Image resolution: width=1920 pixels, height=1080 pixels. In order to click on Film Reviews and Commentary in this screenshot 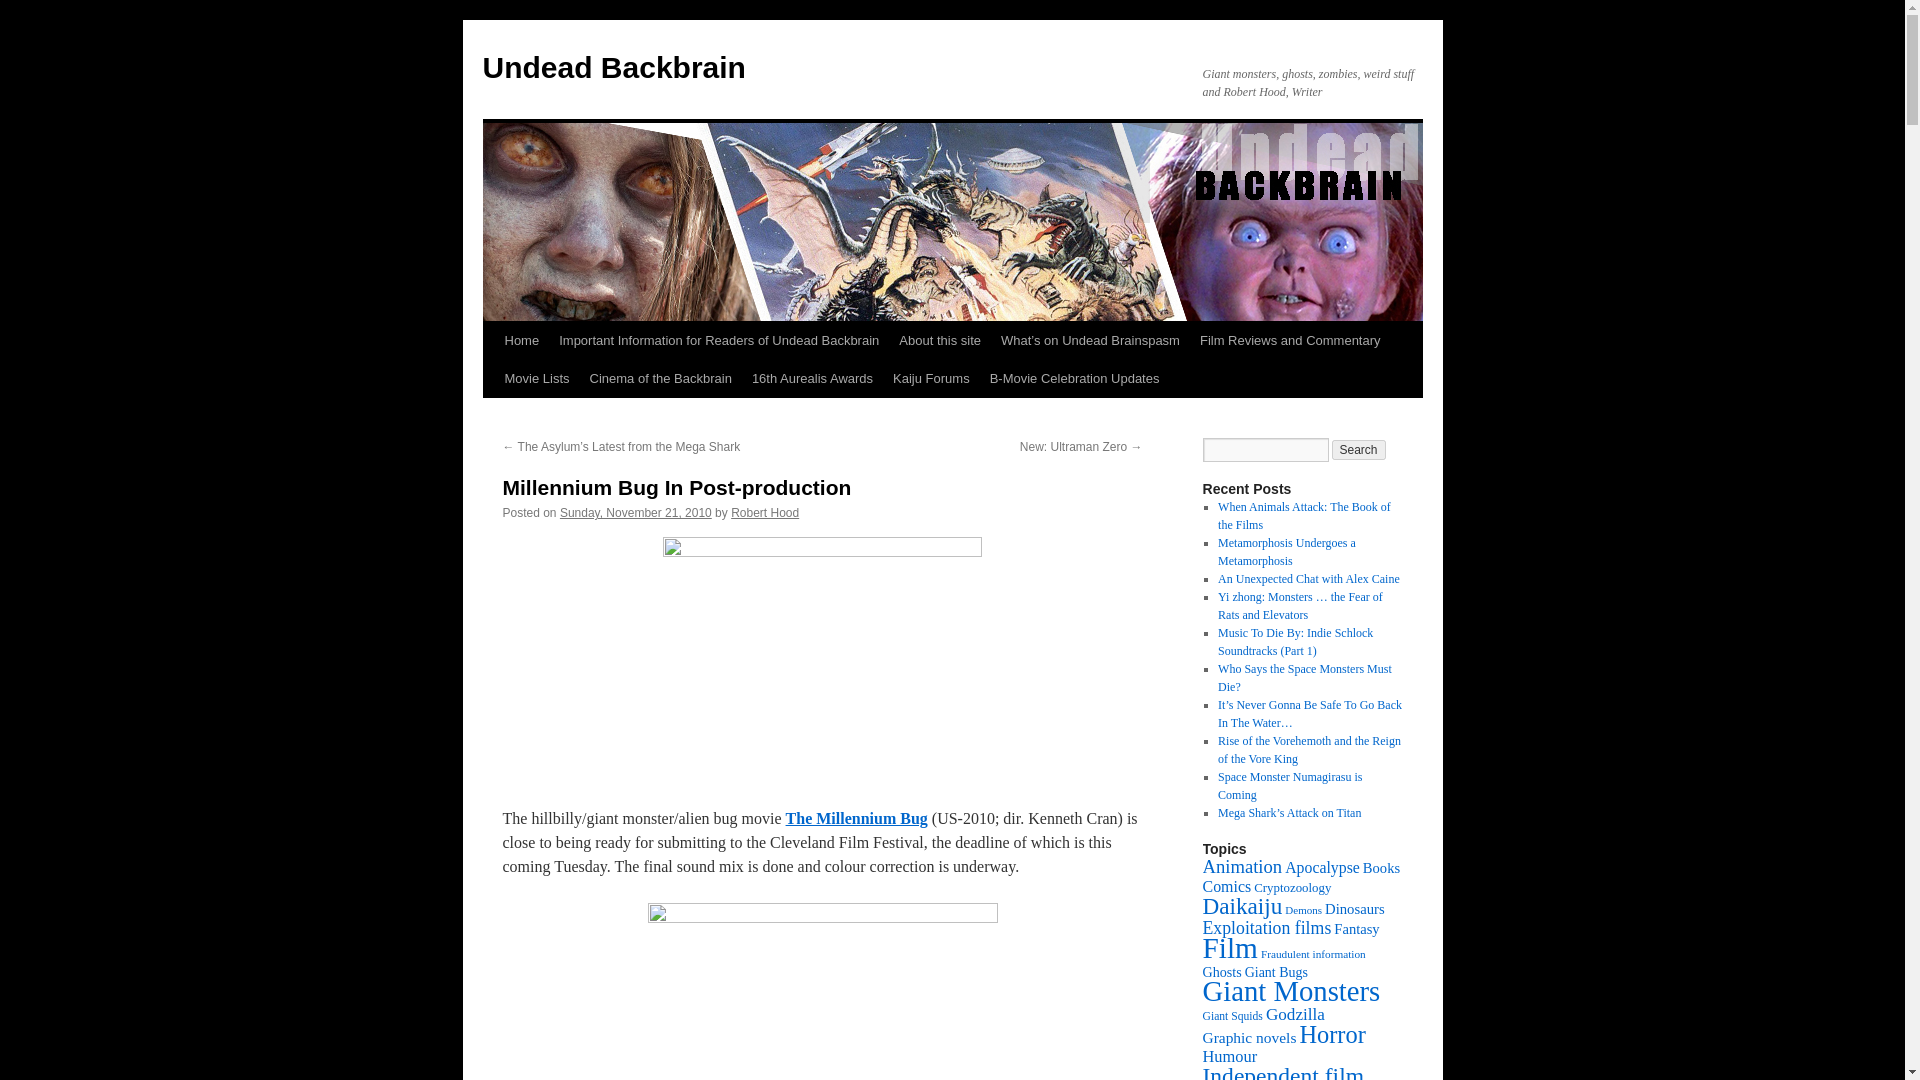, I will do `click(1290, 340)`.